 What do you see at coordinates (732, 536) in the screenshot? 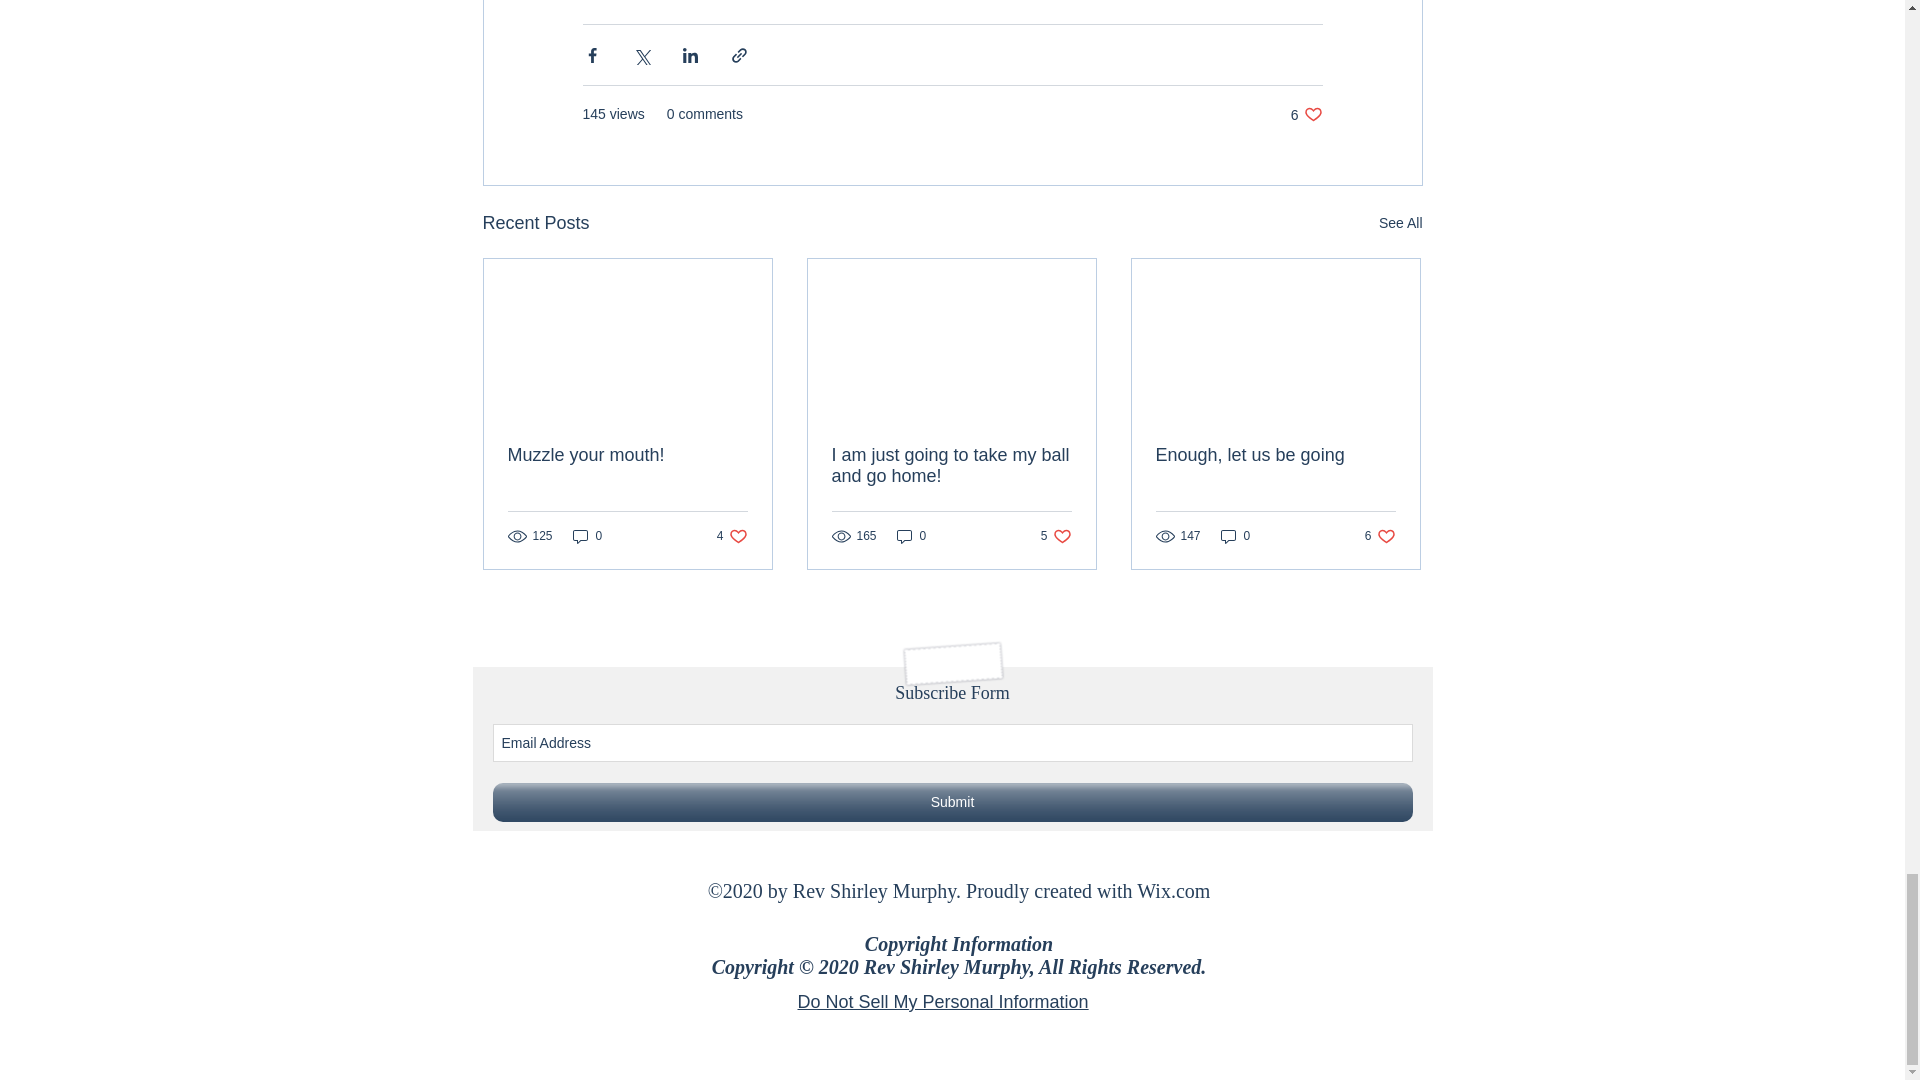
I see `See All` at bounding box center [732, 536].